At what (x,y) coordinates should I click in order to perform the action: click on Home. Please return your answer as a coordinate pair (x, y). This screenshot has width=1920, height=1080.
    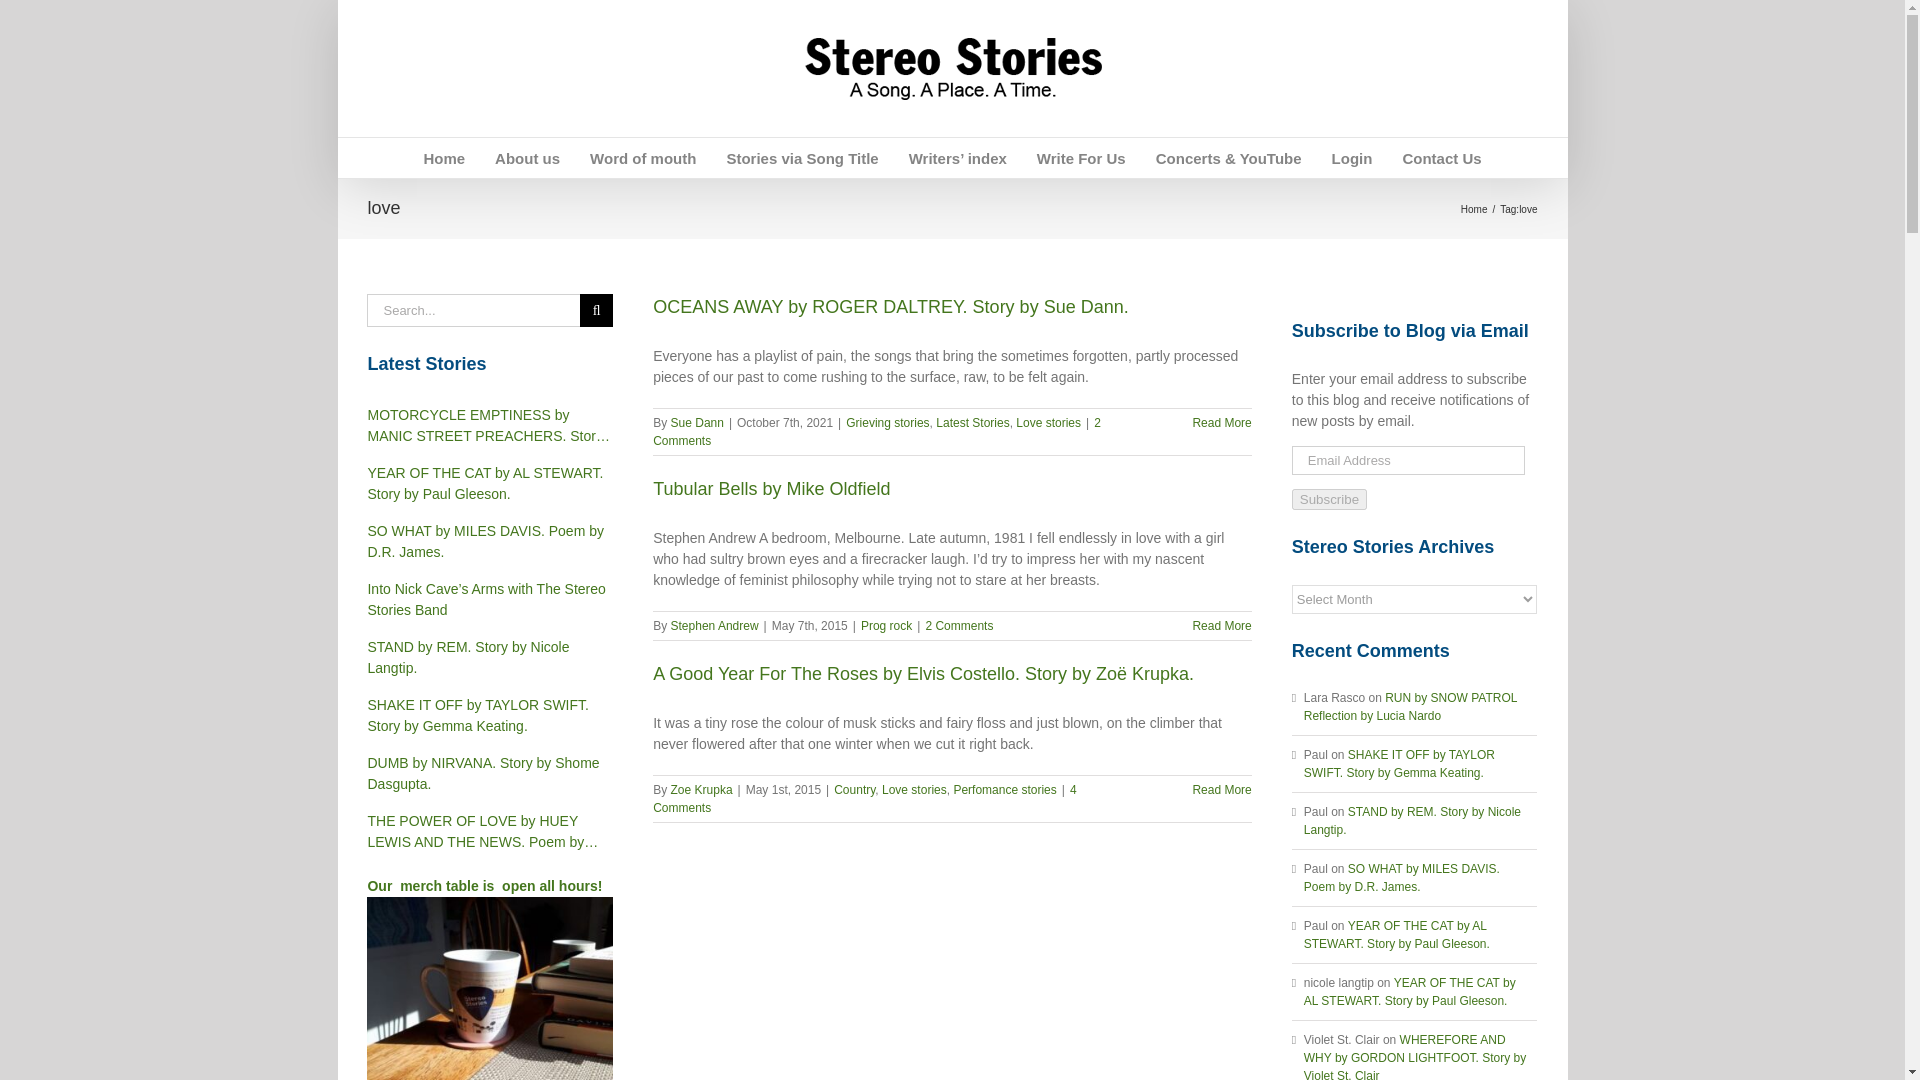
    Looking at the image, I should click on (1474, 209).